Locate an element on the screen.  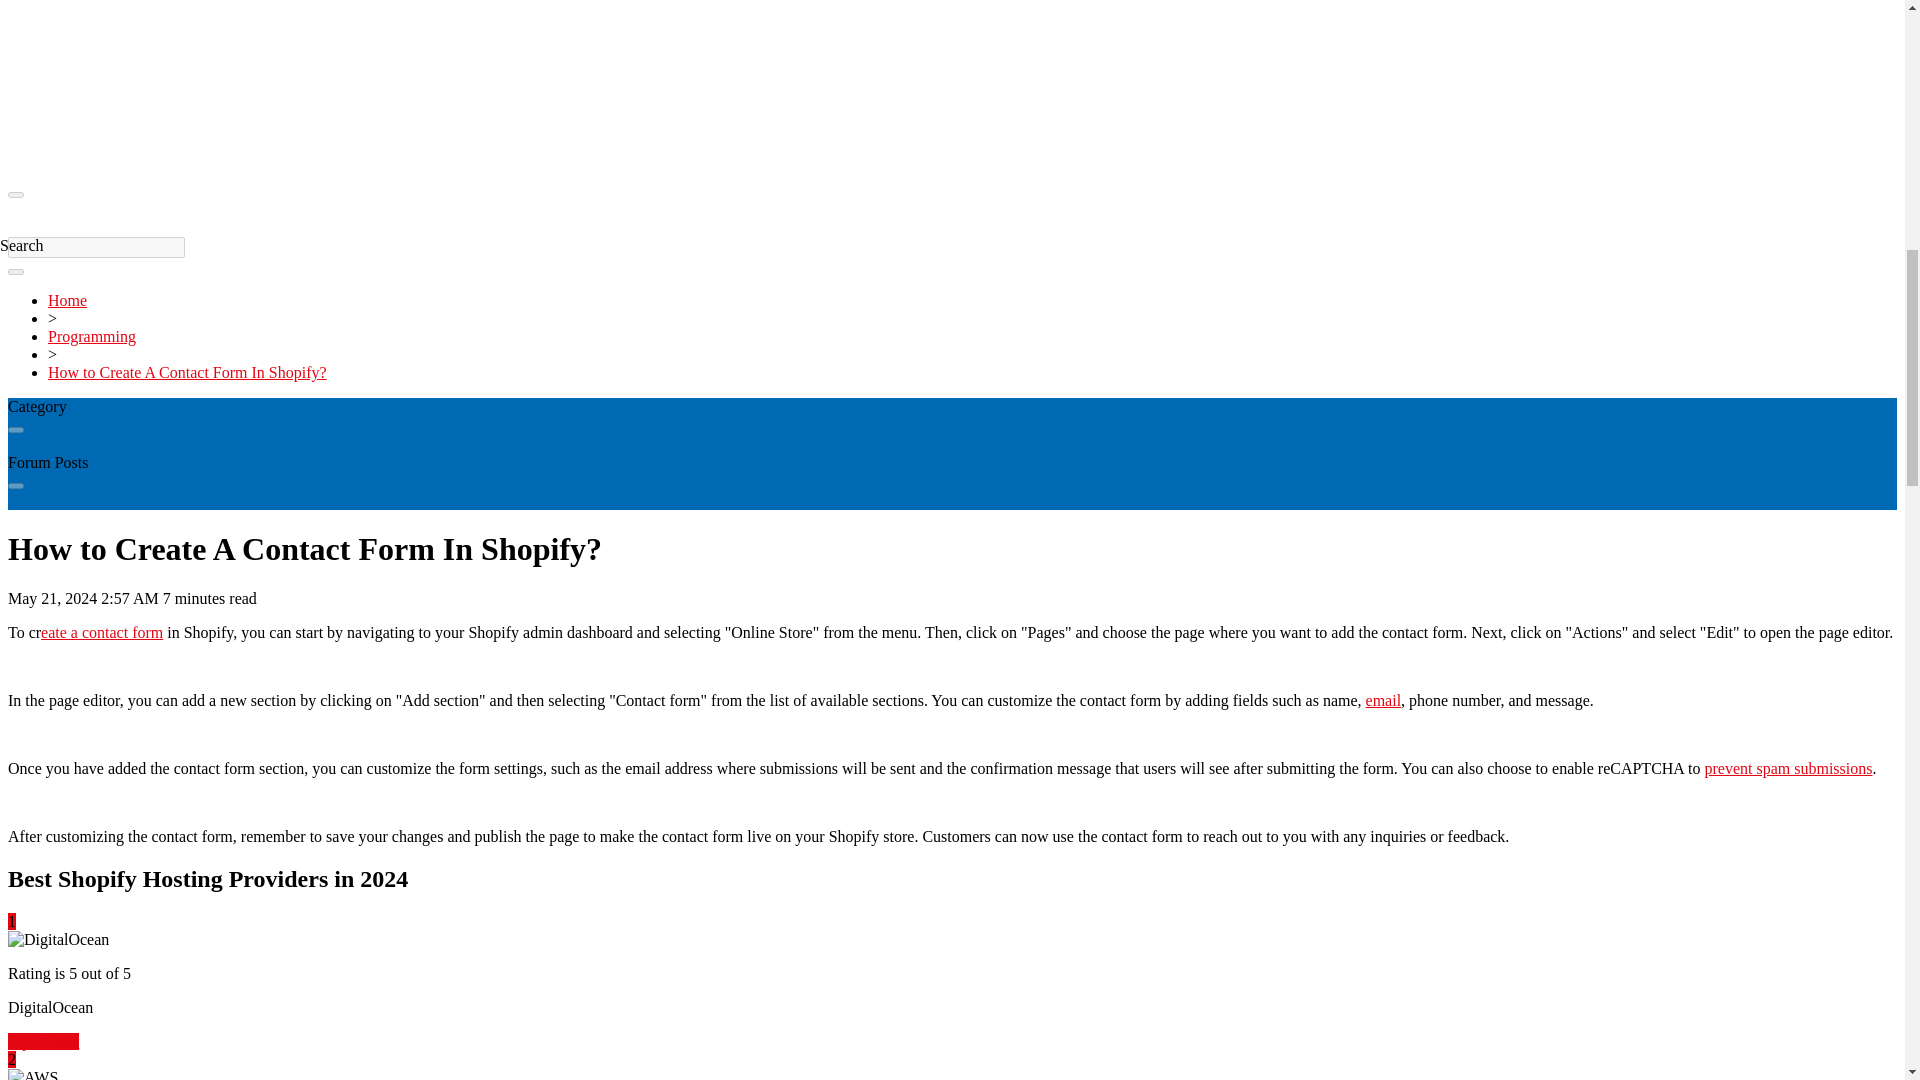
email is located at coordinates (1383, 700).